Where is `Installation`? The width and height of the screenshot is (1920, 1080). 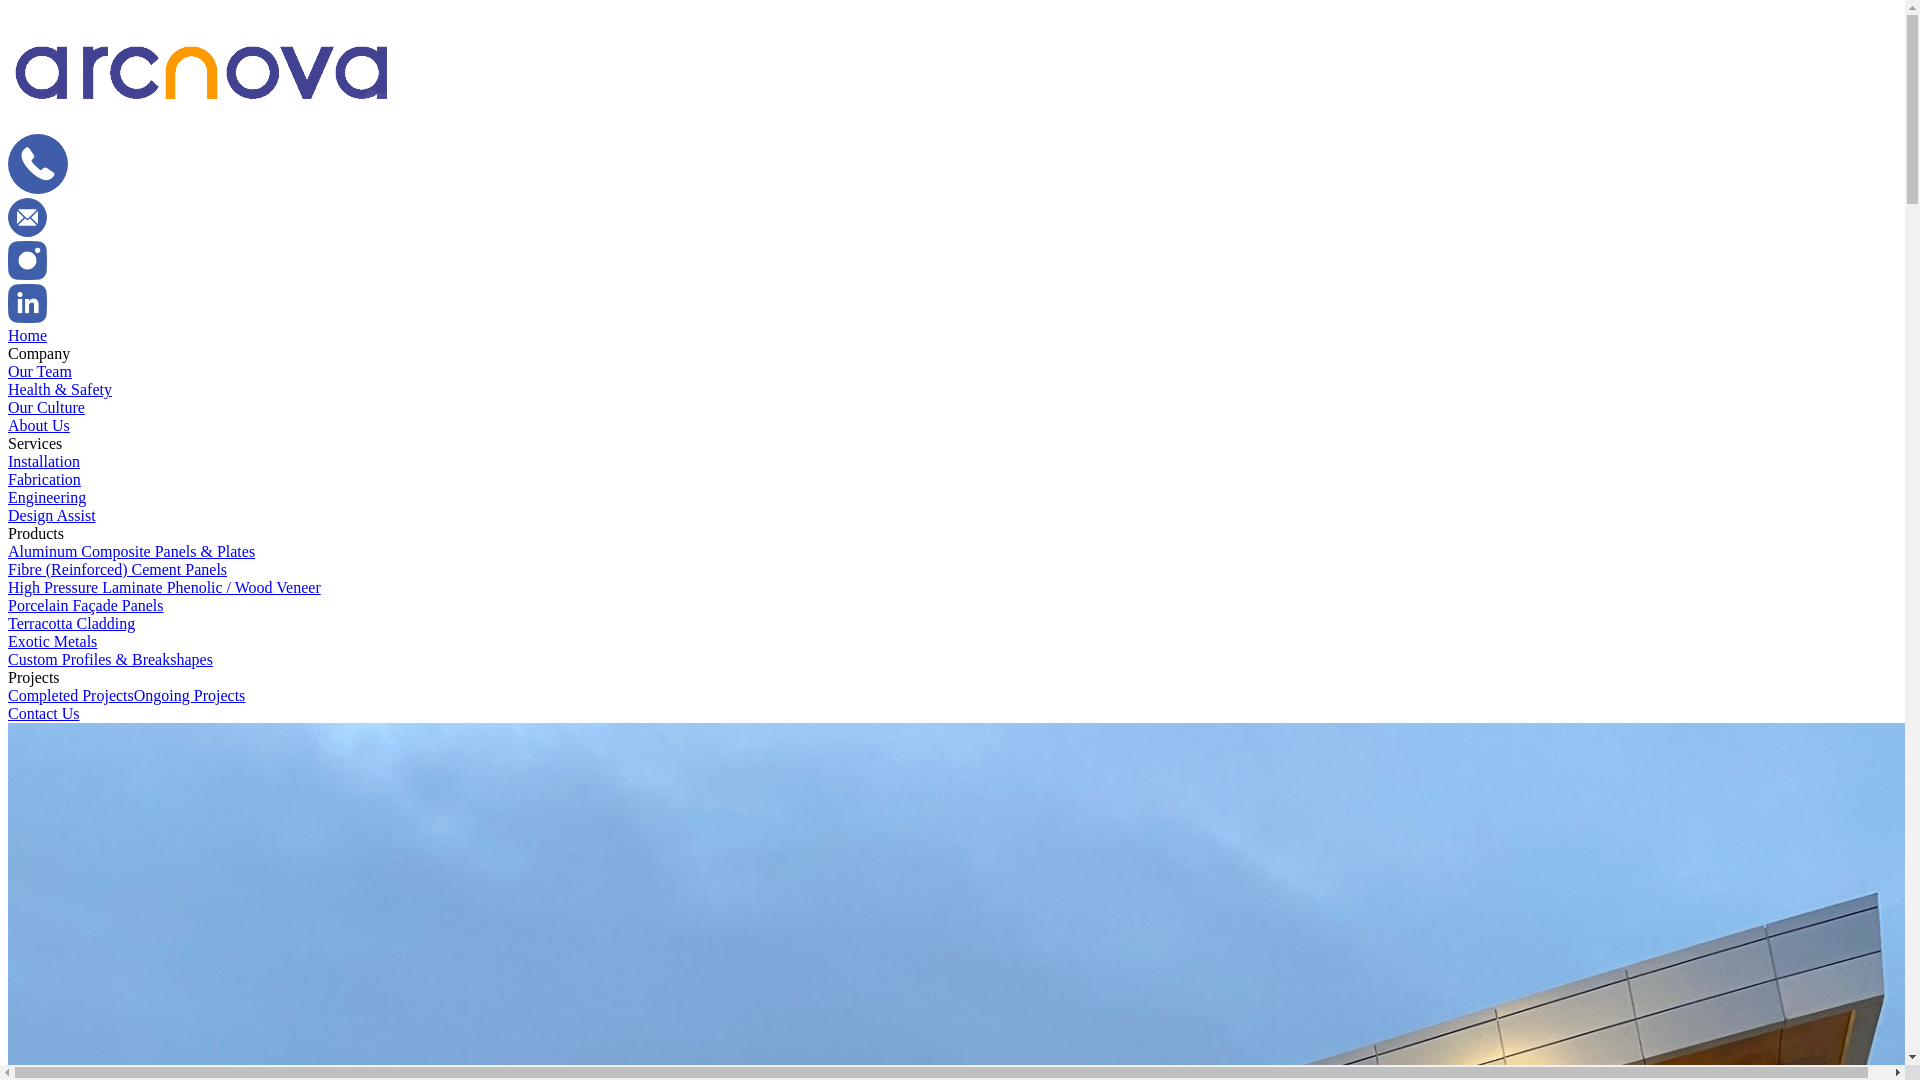
Installation is located at coordinates (44, 462).